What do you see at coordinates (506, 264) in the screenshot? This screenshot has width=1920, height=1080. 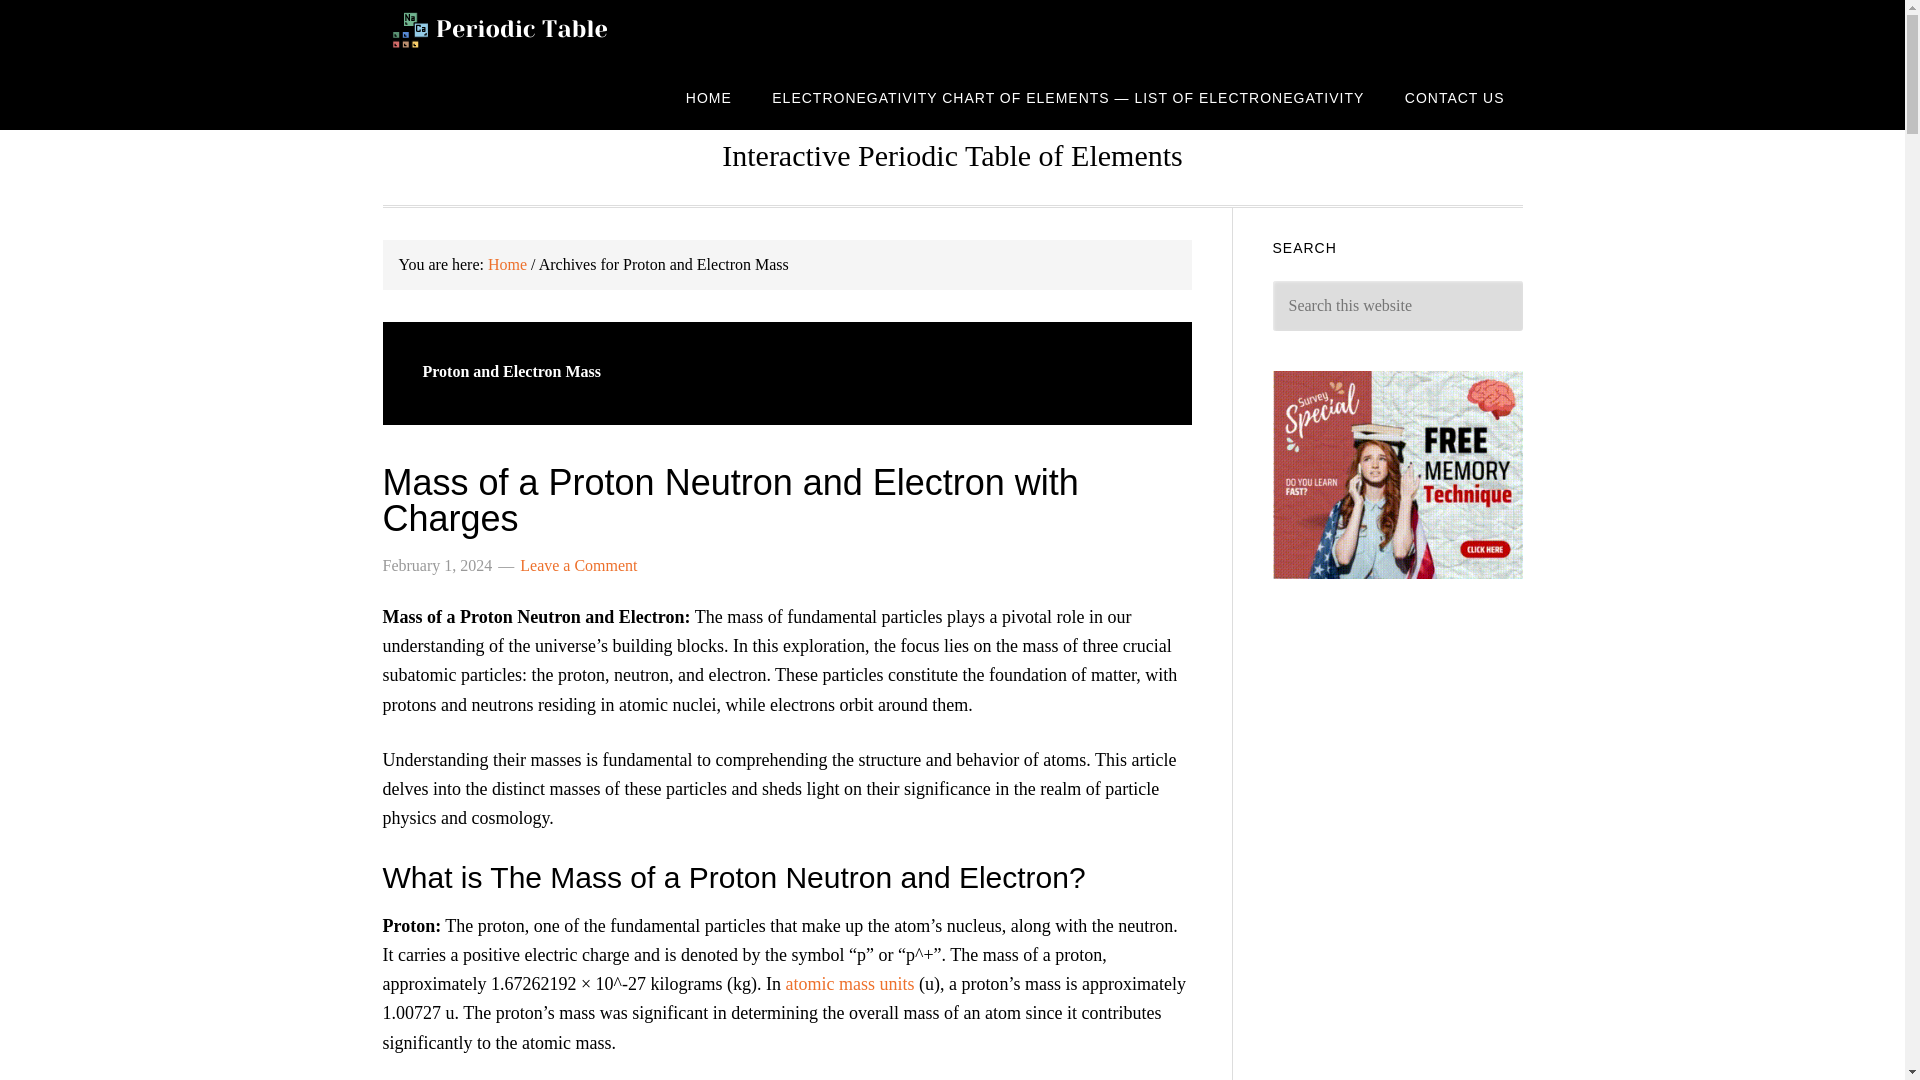 I see `Home` at bounding box center [506, 264].